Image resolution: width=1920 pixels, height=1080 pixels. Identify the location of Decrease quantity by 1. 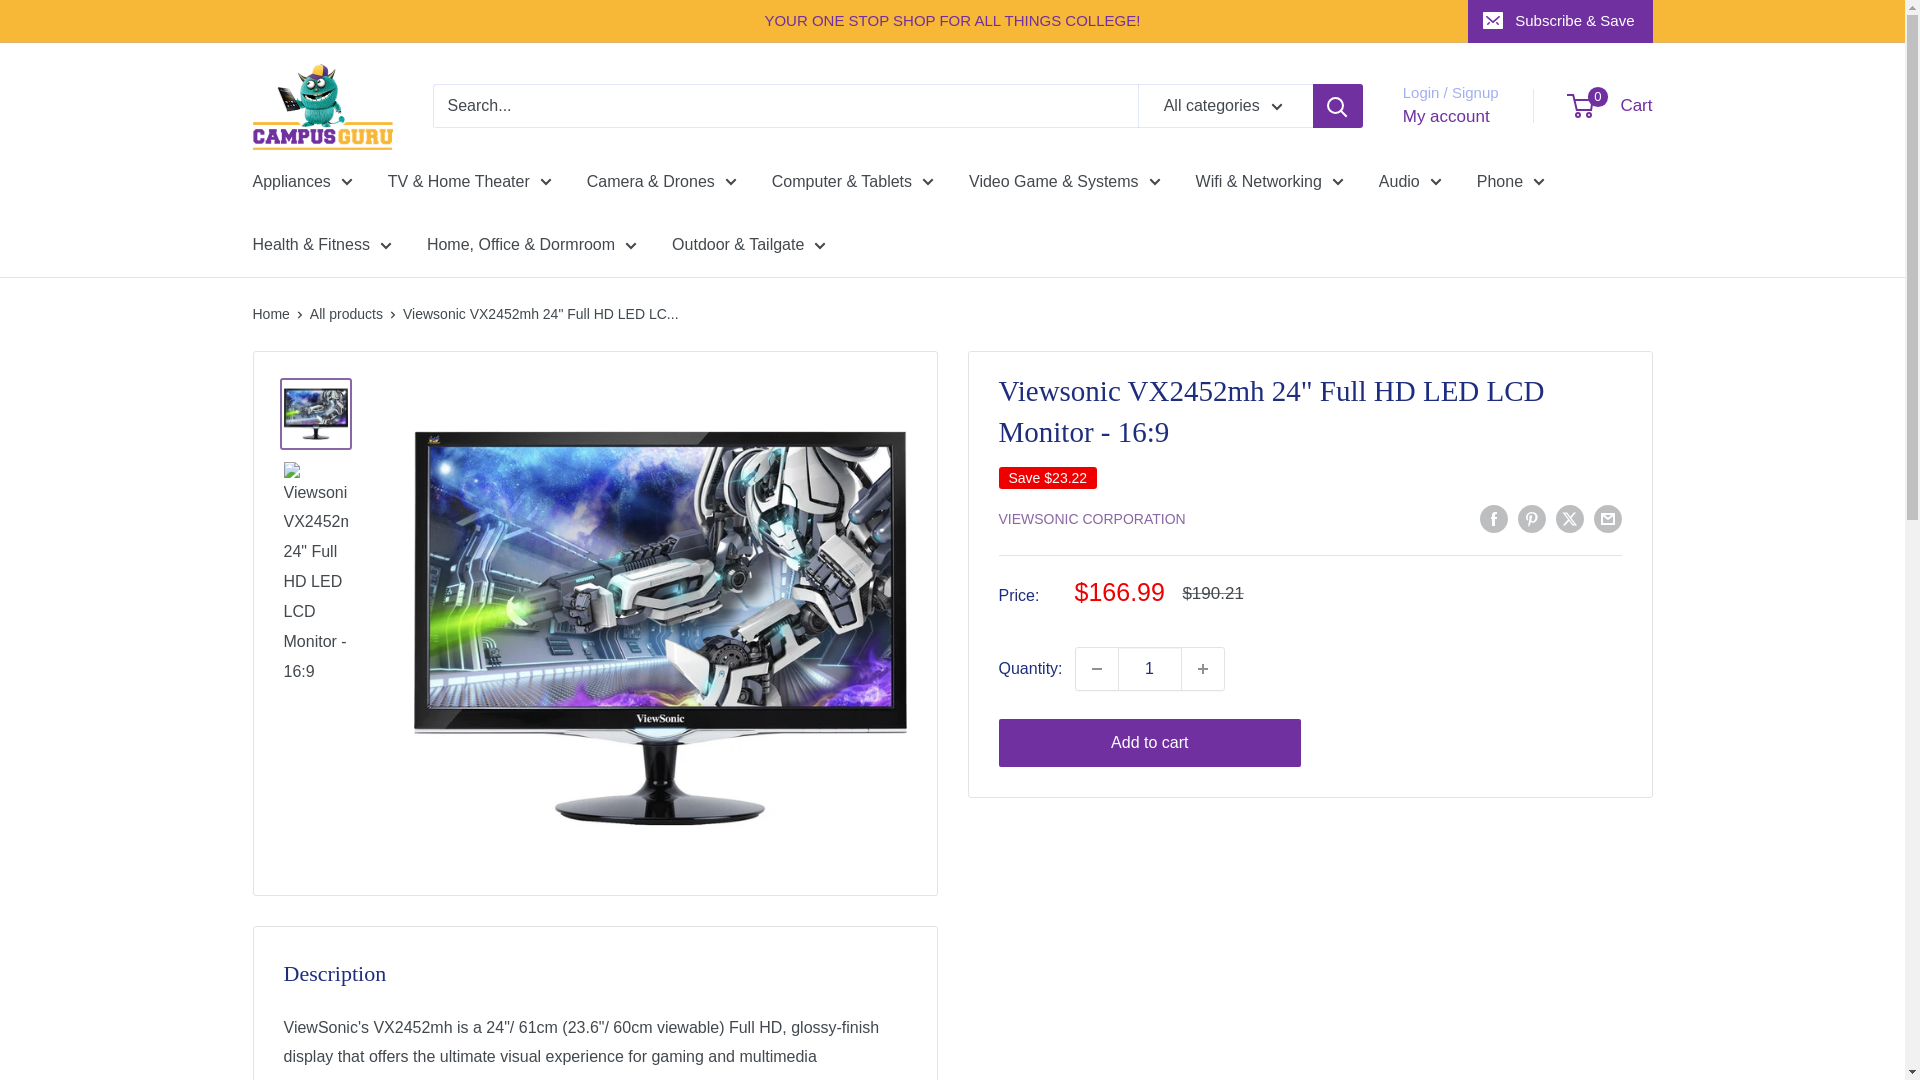
(1096, 669).